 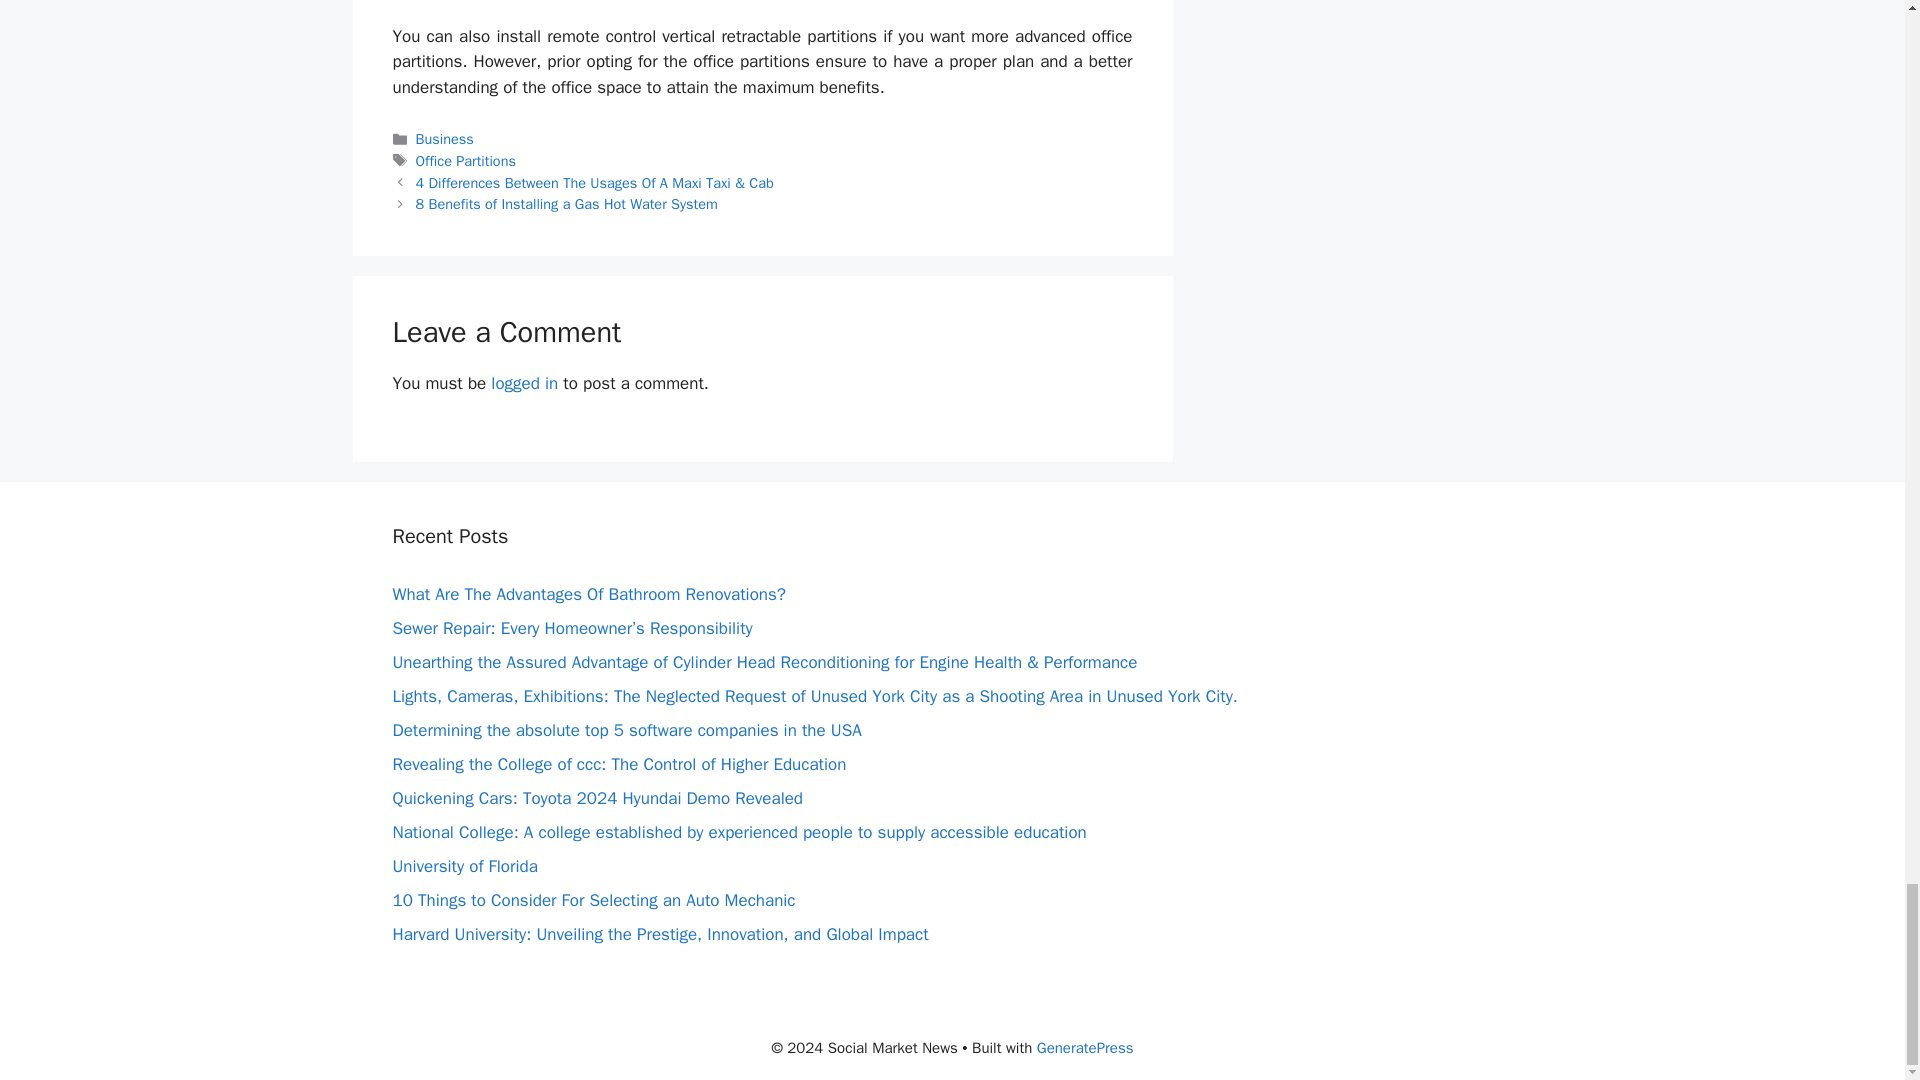 I want to click on Business, so click(x=445, y=138).